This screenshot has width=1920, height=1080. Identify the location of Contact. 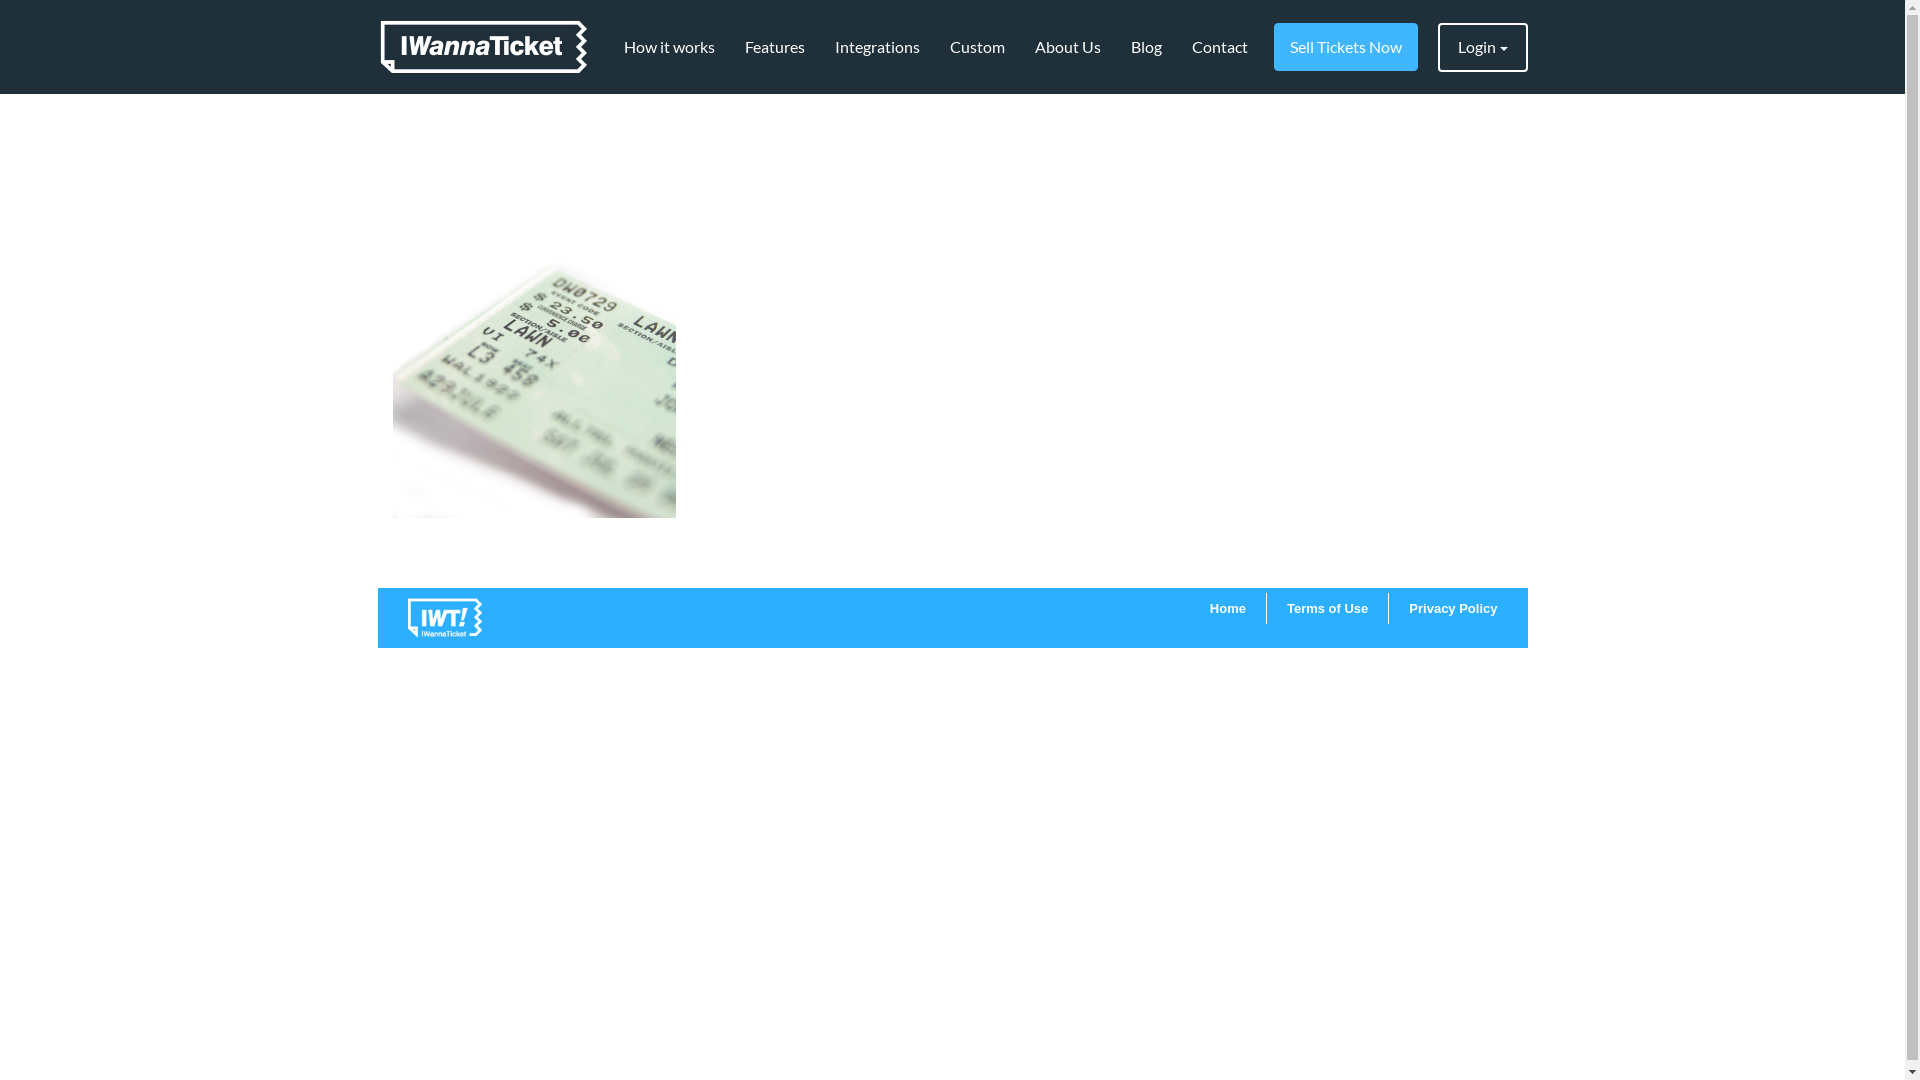
(1219, 47).